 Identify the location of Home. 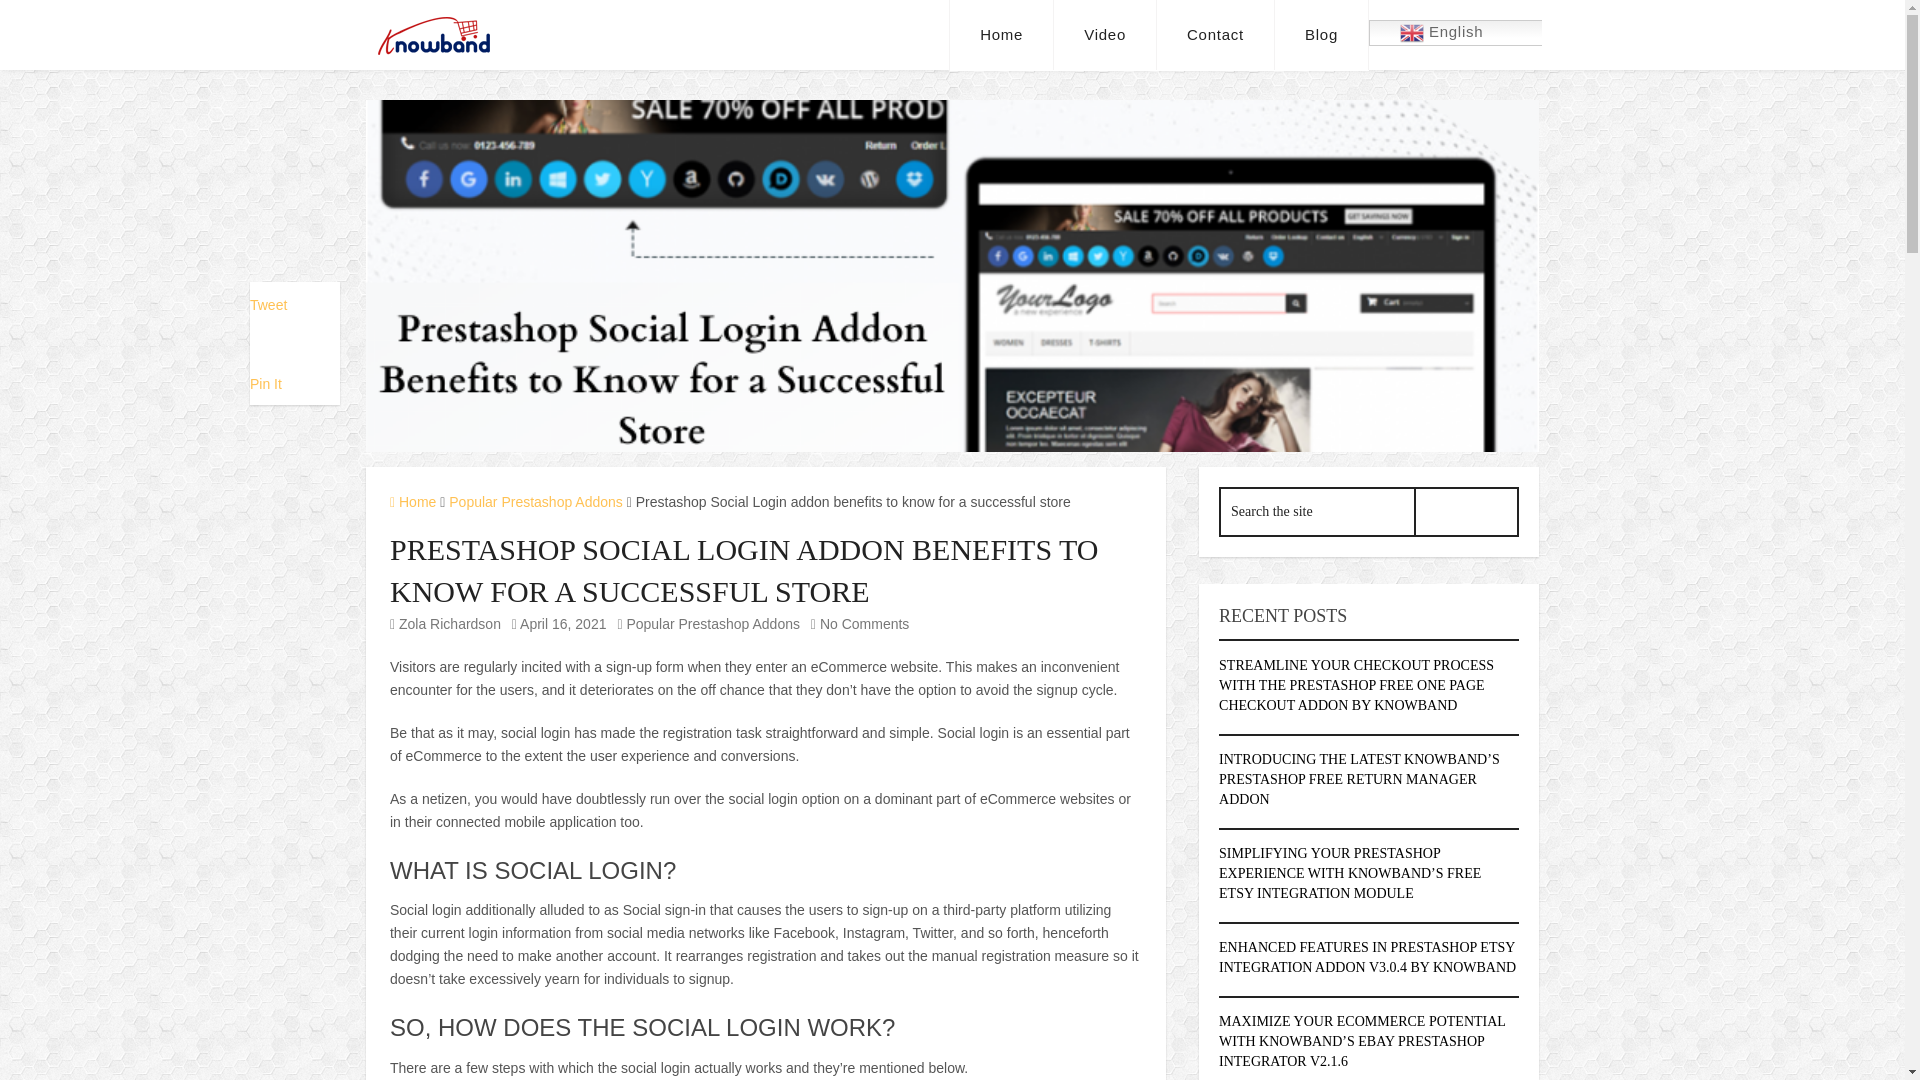
(1002, 35).